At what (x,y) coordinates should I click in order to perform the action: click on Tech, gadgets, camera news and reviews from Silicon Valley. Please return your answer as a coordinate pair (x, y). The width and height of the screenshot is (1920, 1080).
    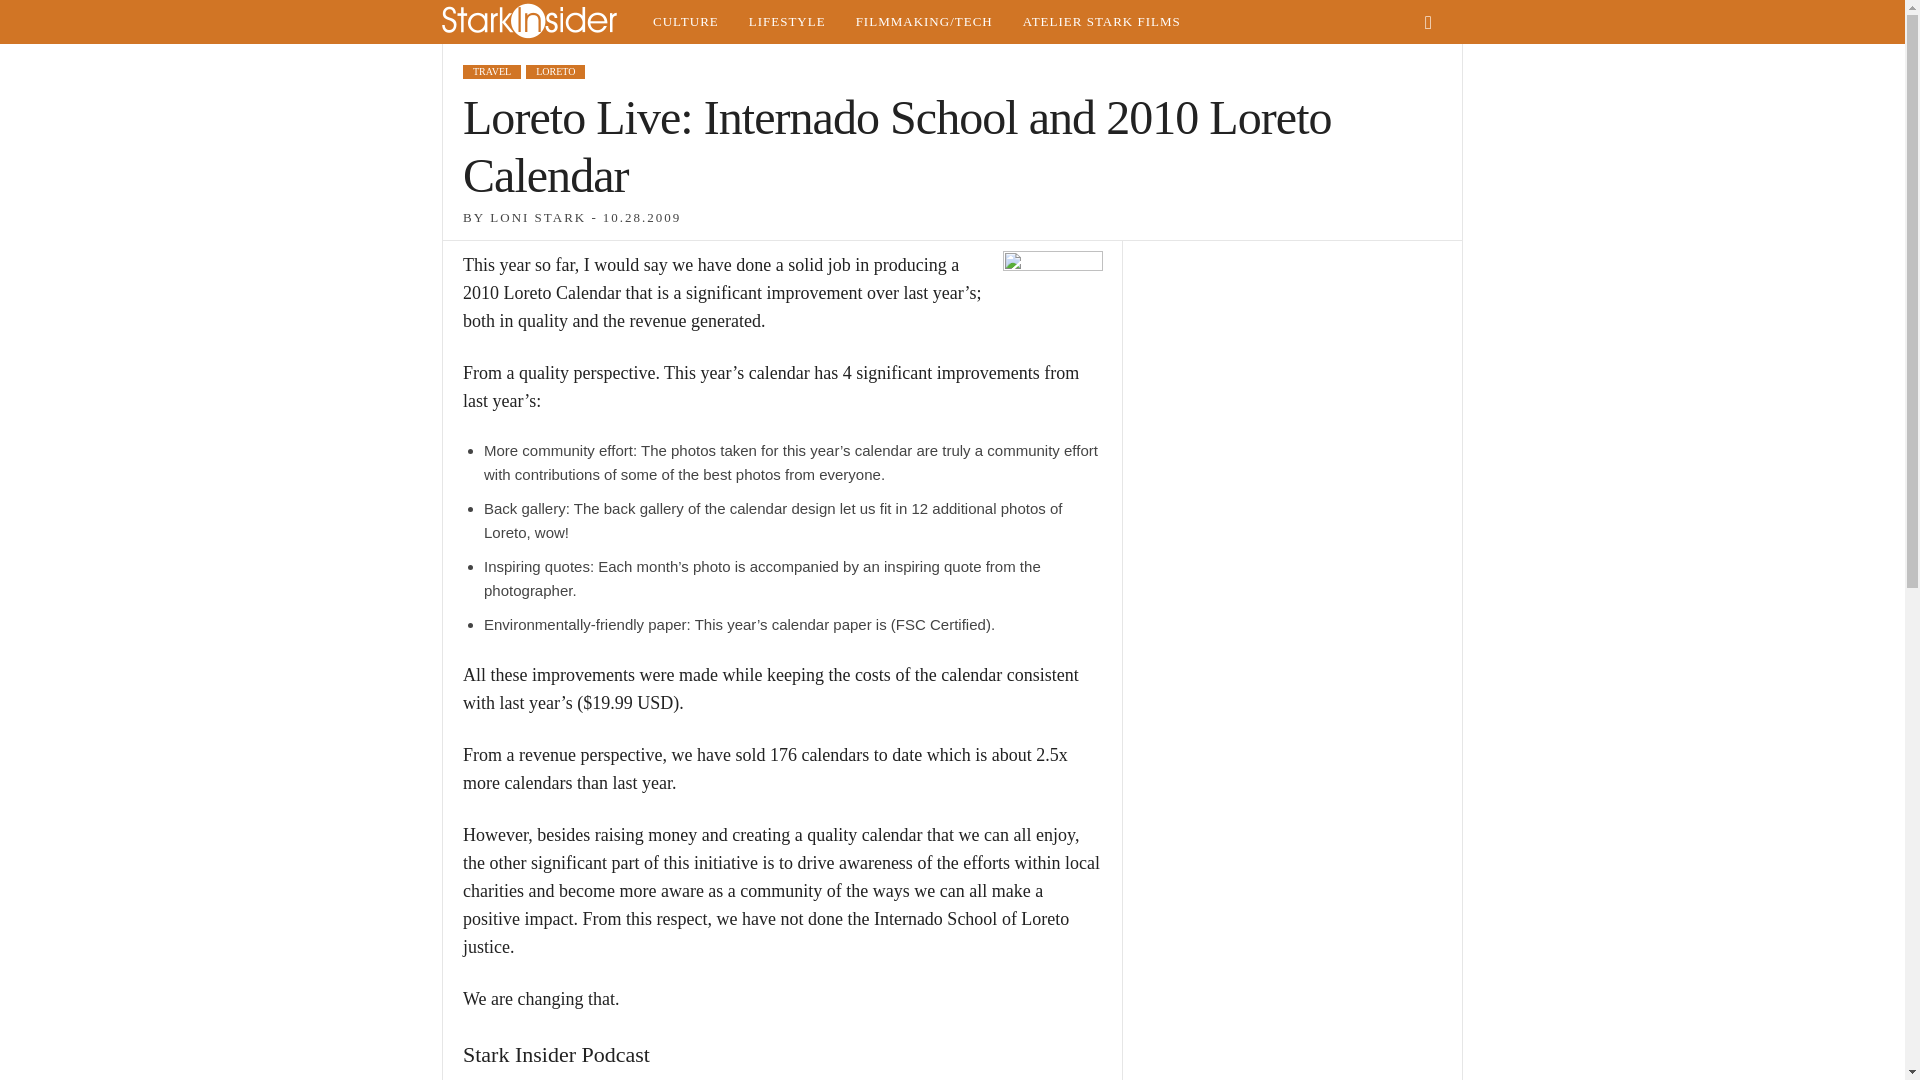
    Looking at the image, I should click on (924, 22).